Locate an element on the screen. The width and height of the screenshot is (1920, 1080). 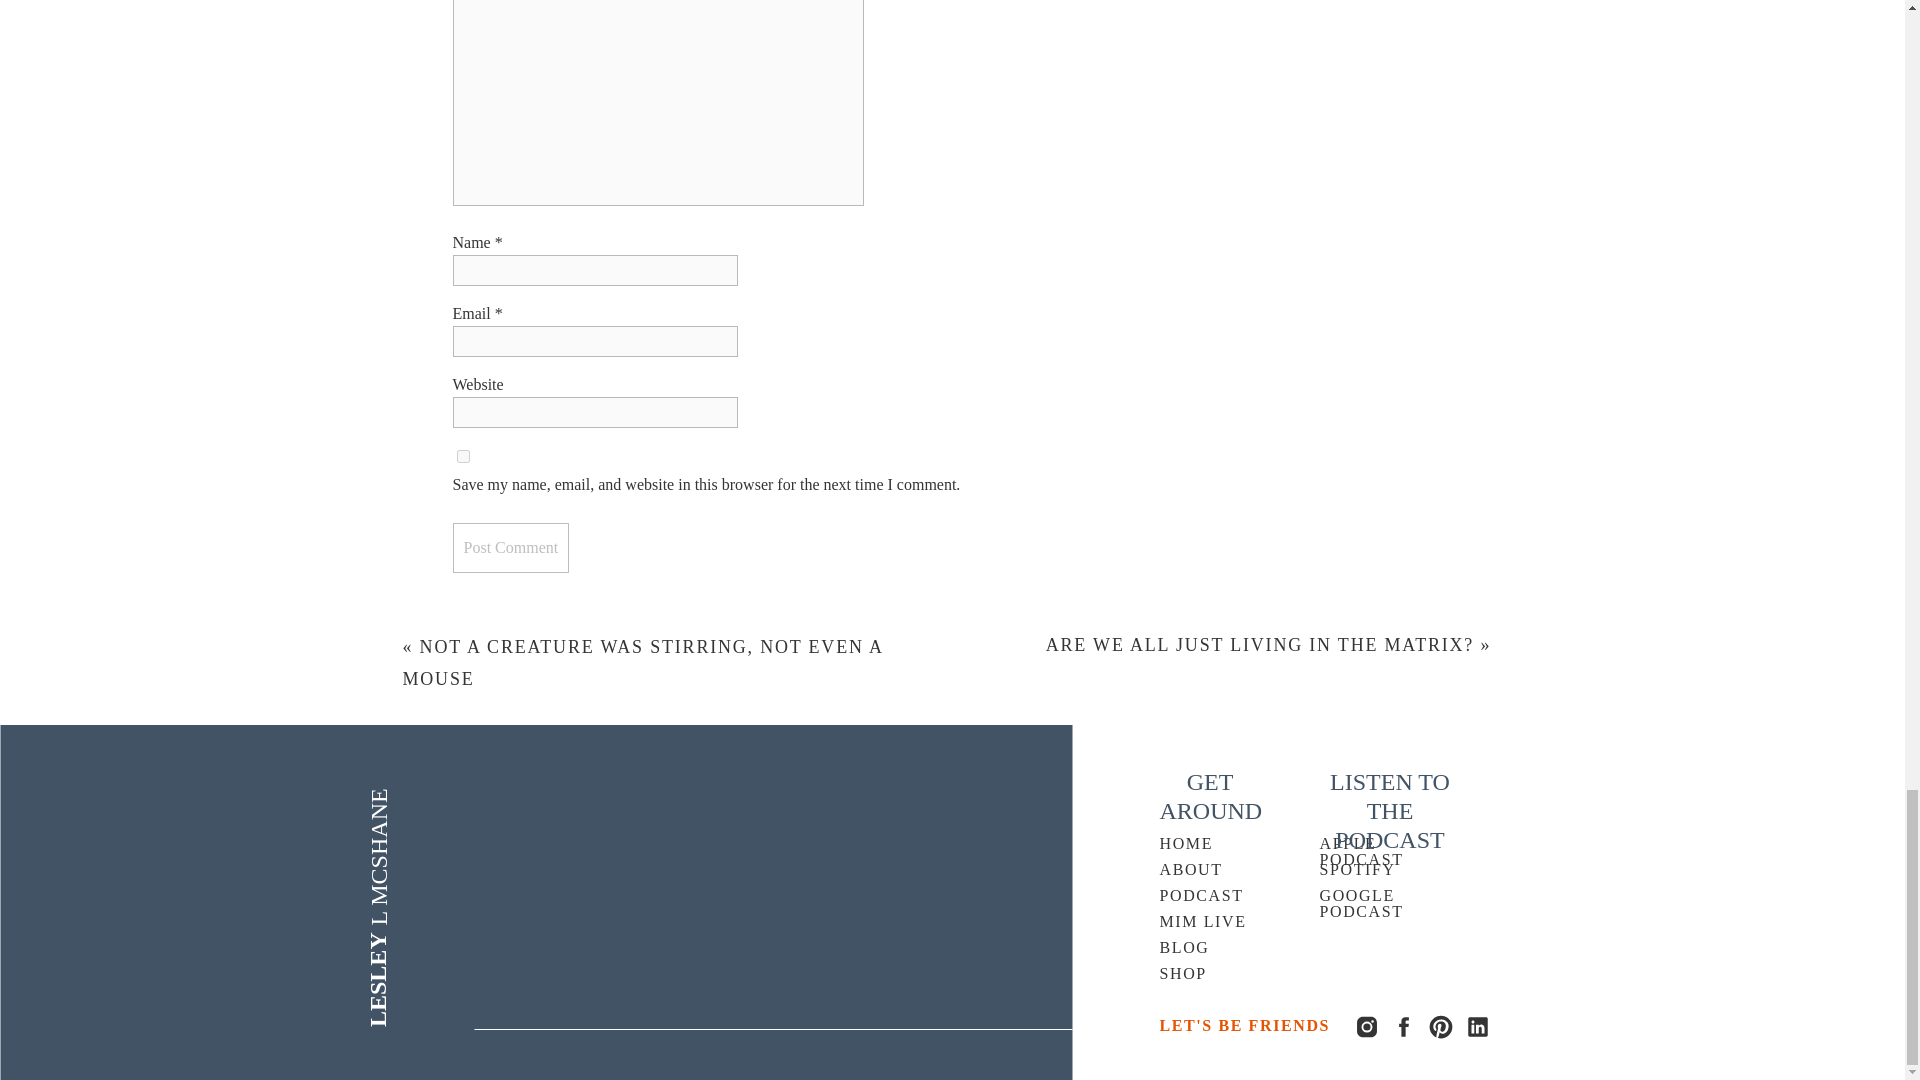
yes is located at coordinates (462, 456).